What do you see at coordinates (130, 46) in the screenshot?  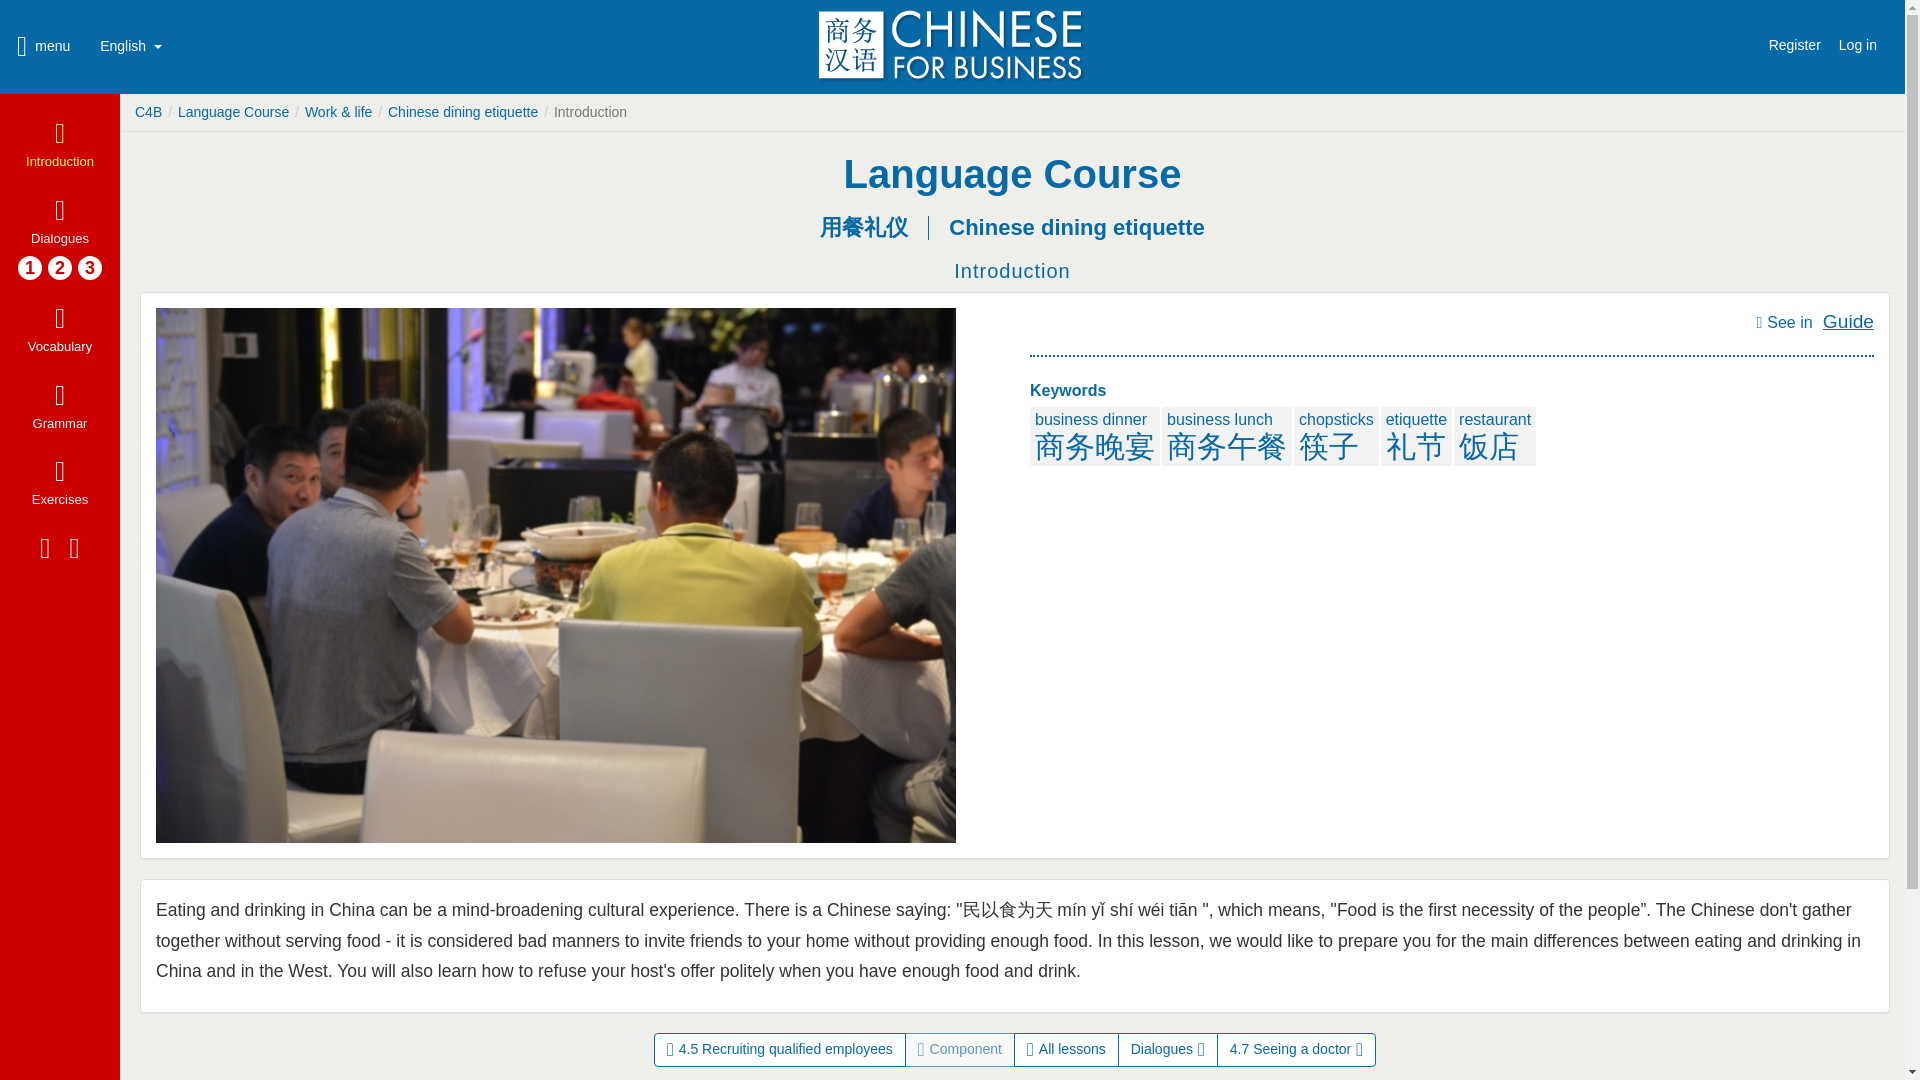 I see `English` at bounding box center [130, 46].